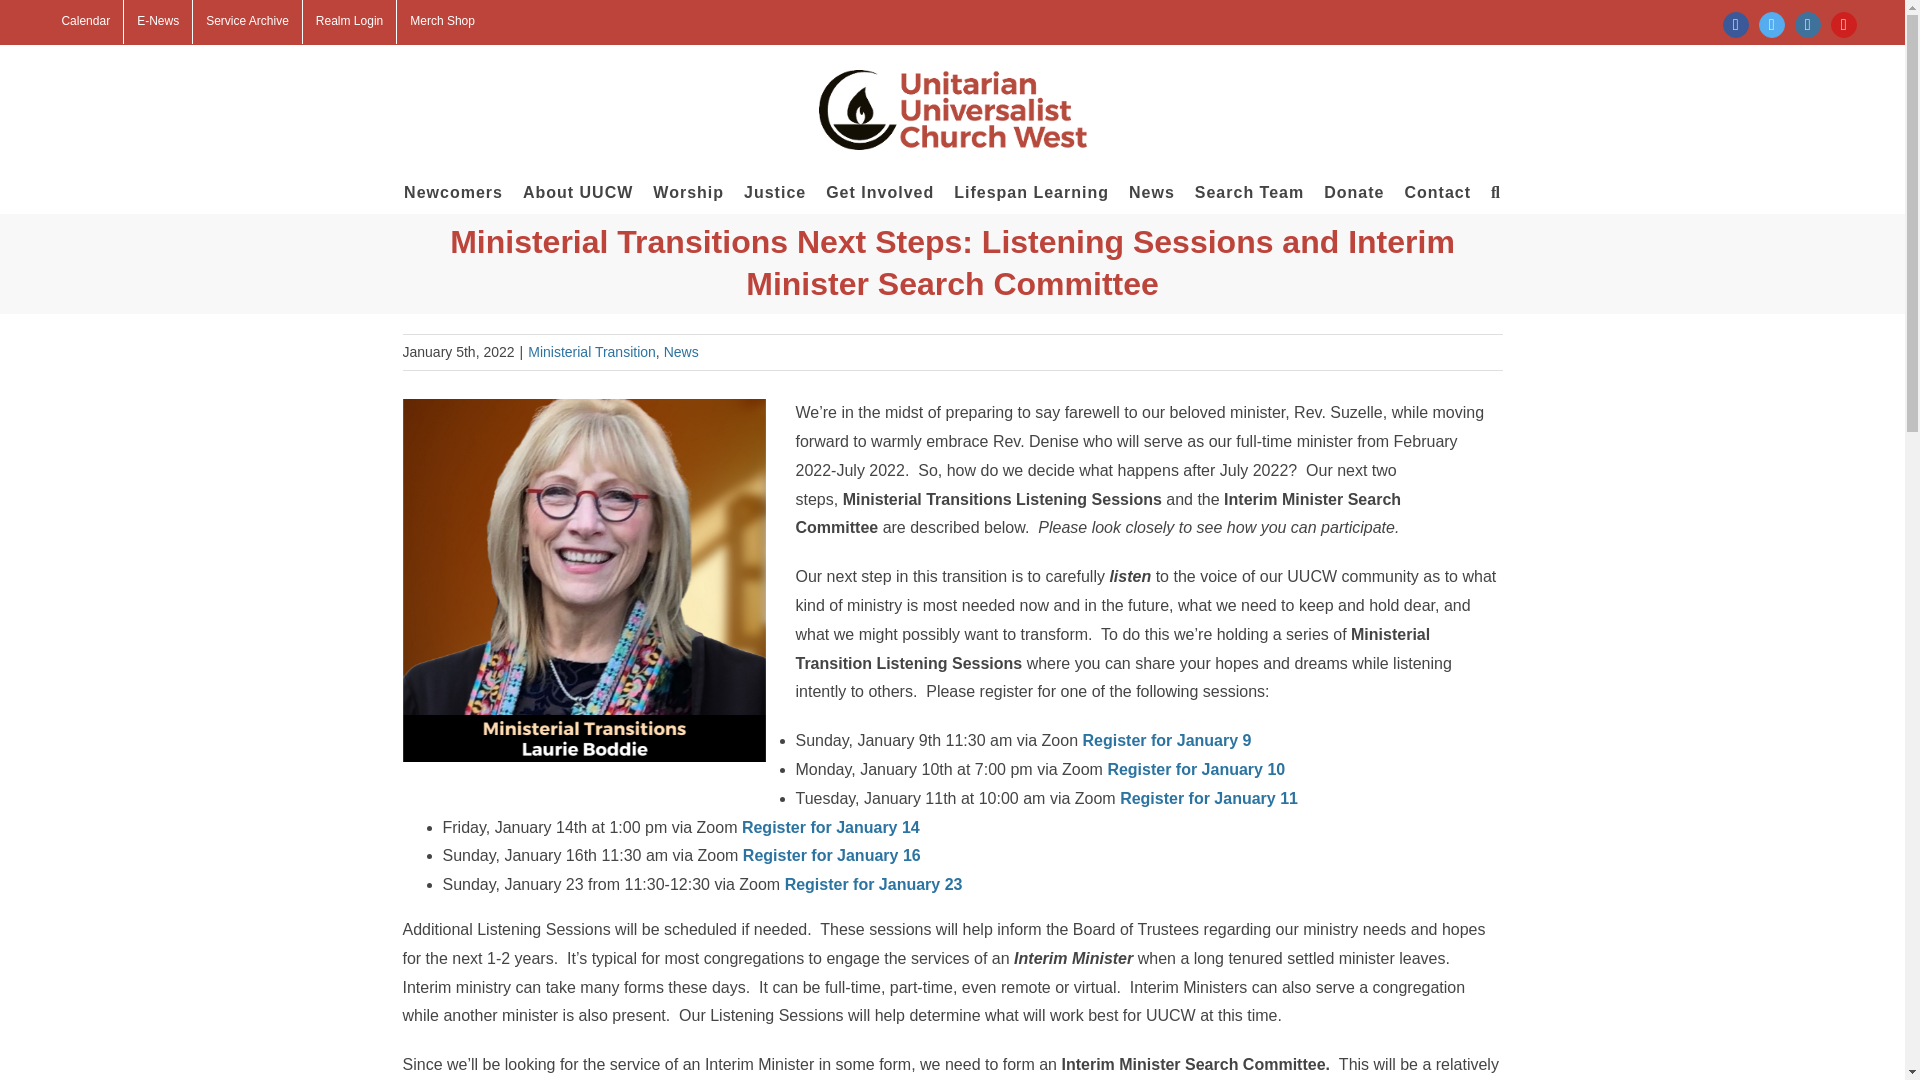 The width and height of the screenshot is (1920, 1080). What do you see at coordinates (442, 22) in the screenshot?
I see `Merch Shop` at bounding box center [442, 22].